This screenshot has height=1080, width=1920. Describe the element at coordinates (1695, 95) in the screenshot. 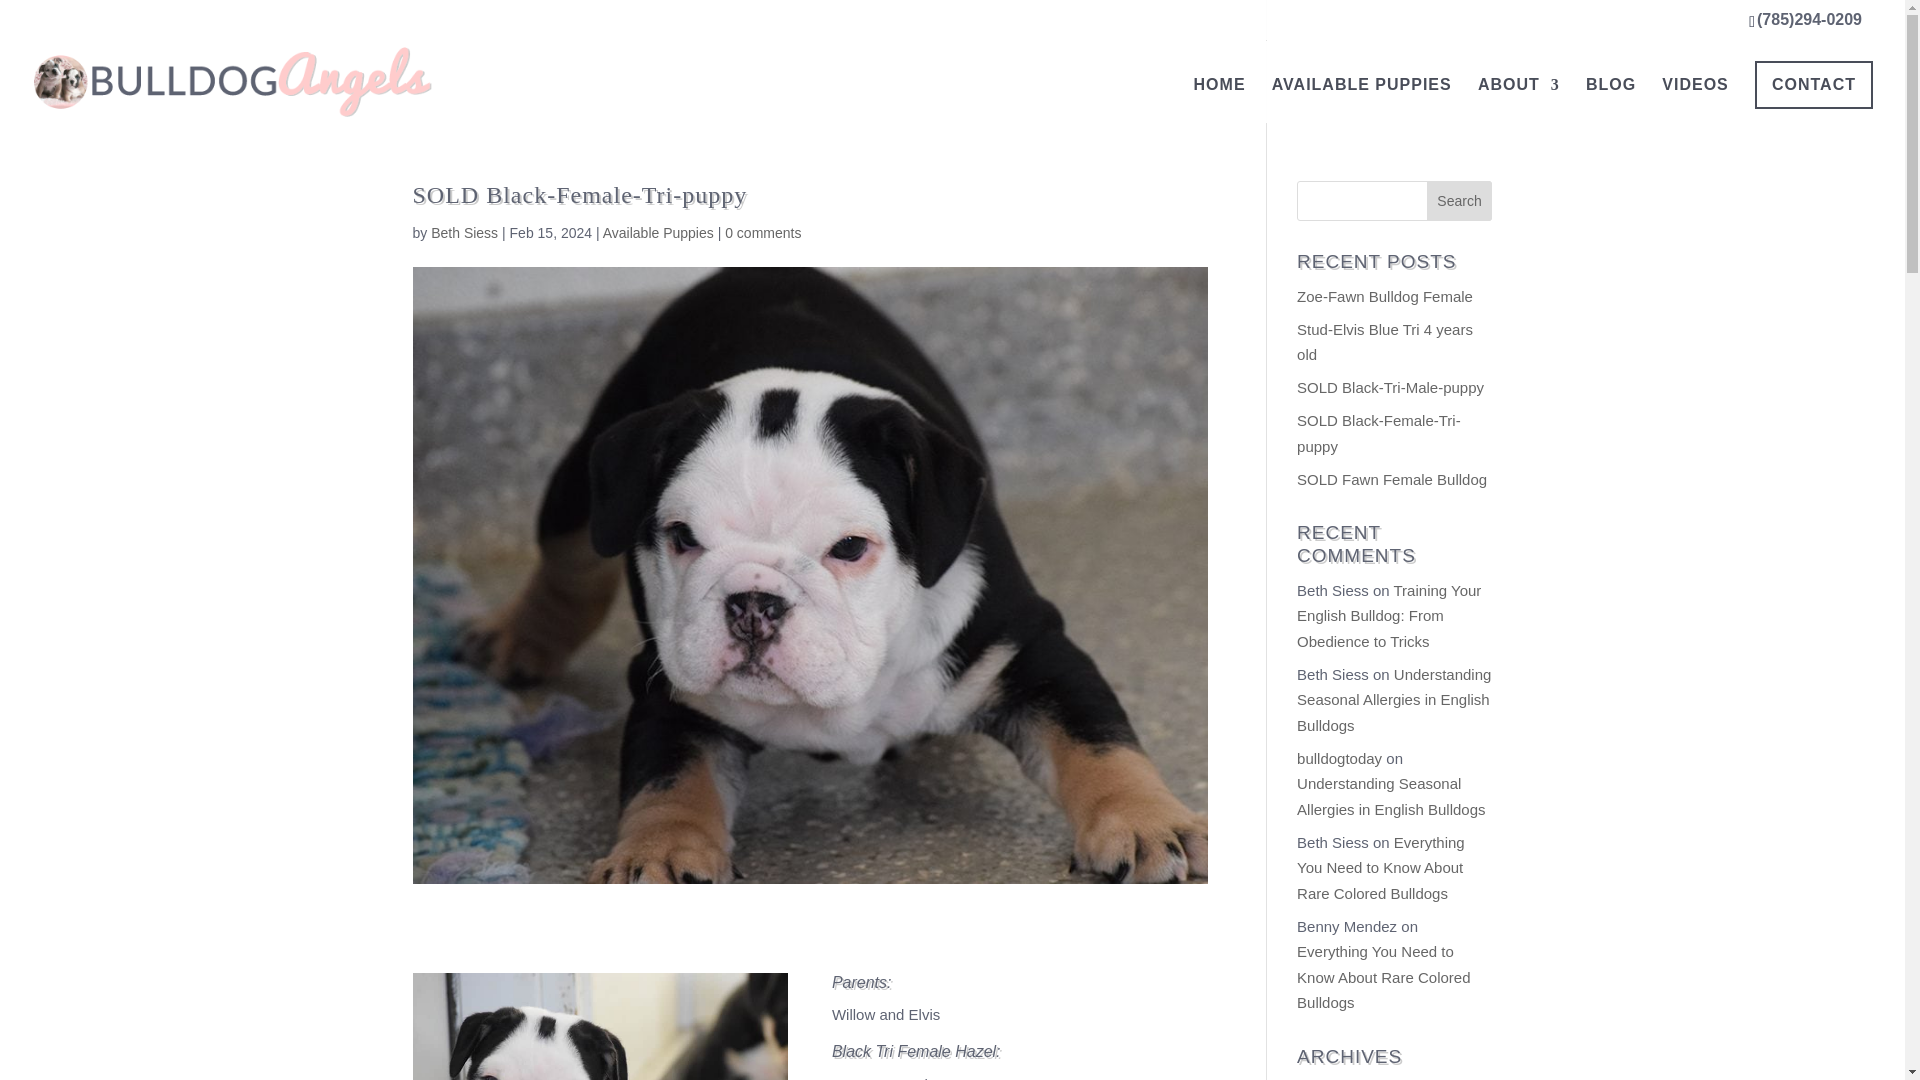

I see `VIDEOS` at that location.